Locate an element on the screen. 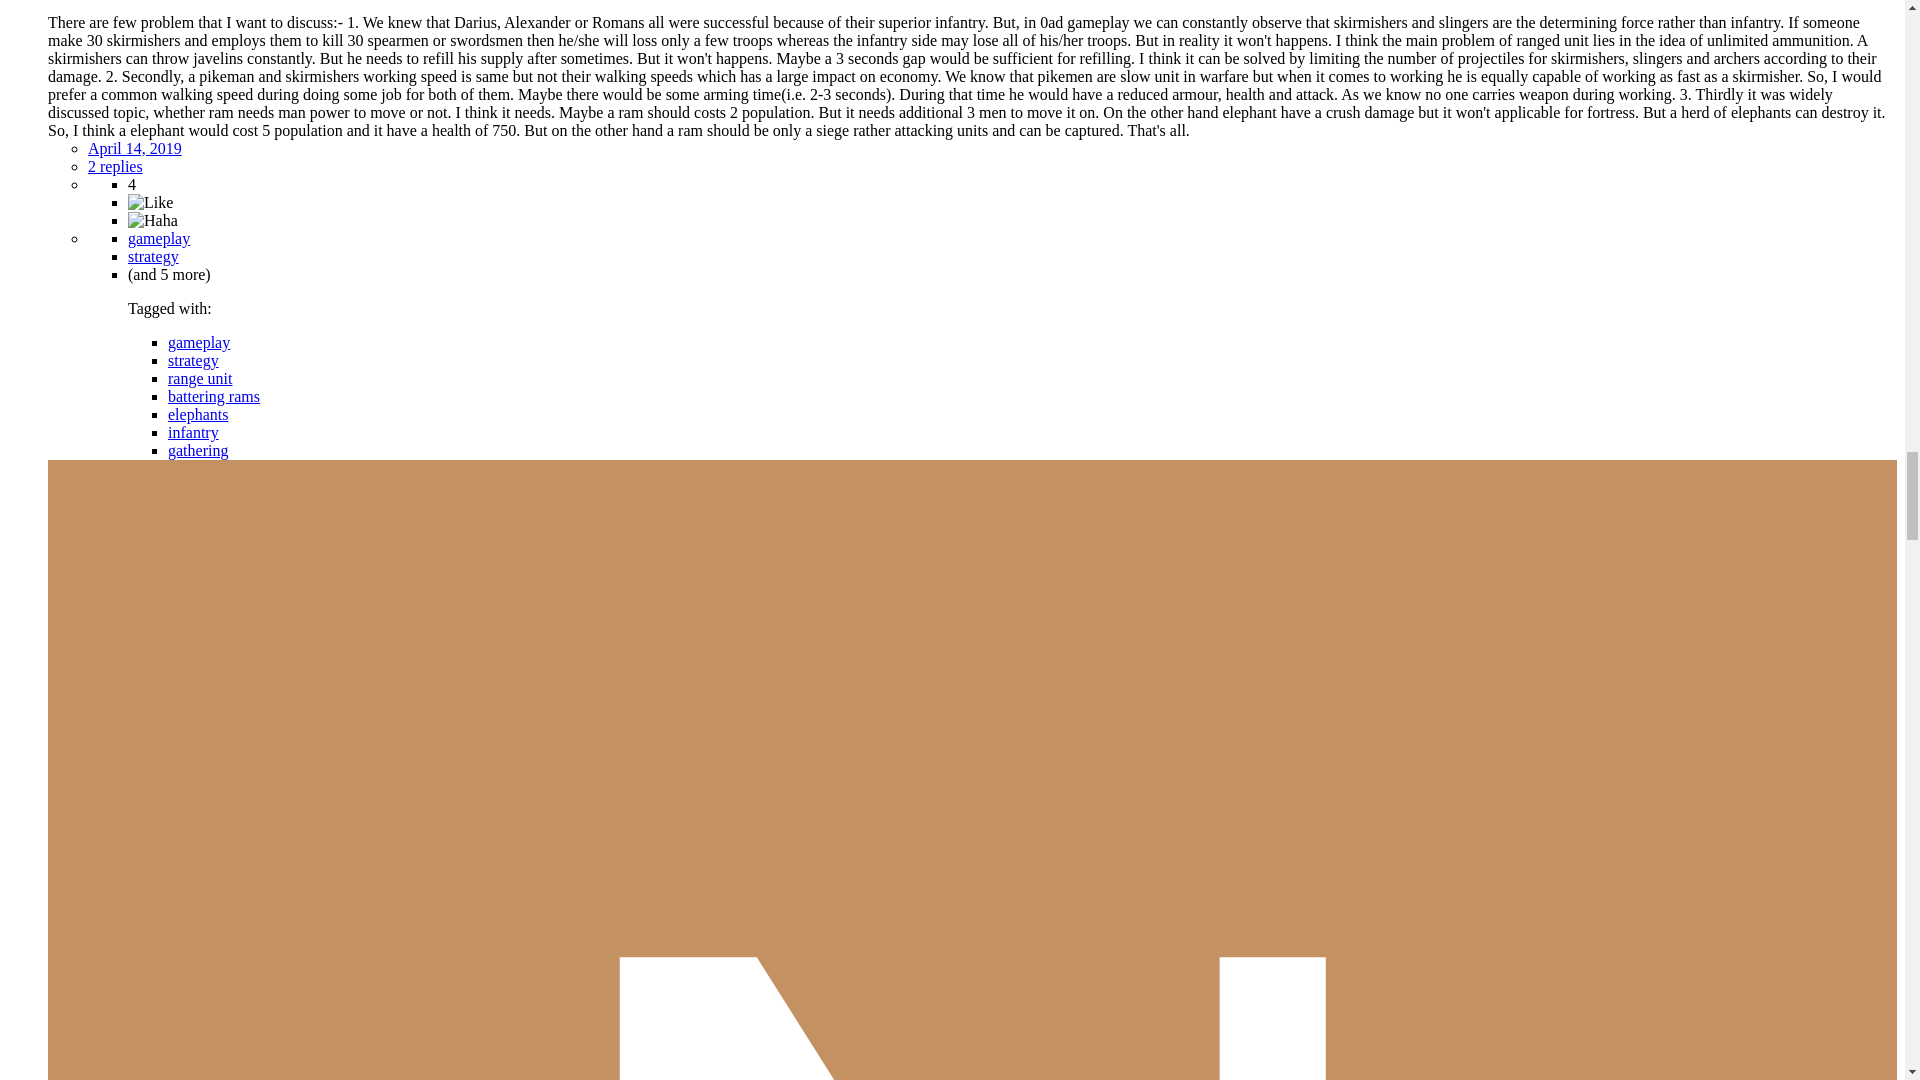 The height and width of the screenshot is (1080, 1920). 2019-04-14 14:25  is located at coordinates (135, 148).